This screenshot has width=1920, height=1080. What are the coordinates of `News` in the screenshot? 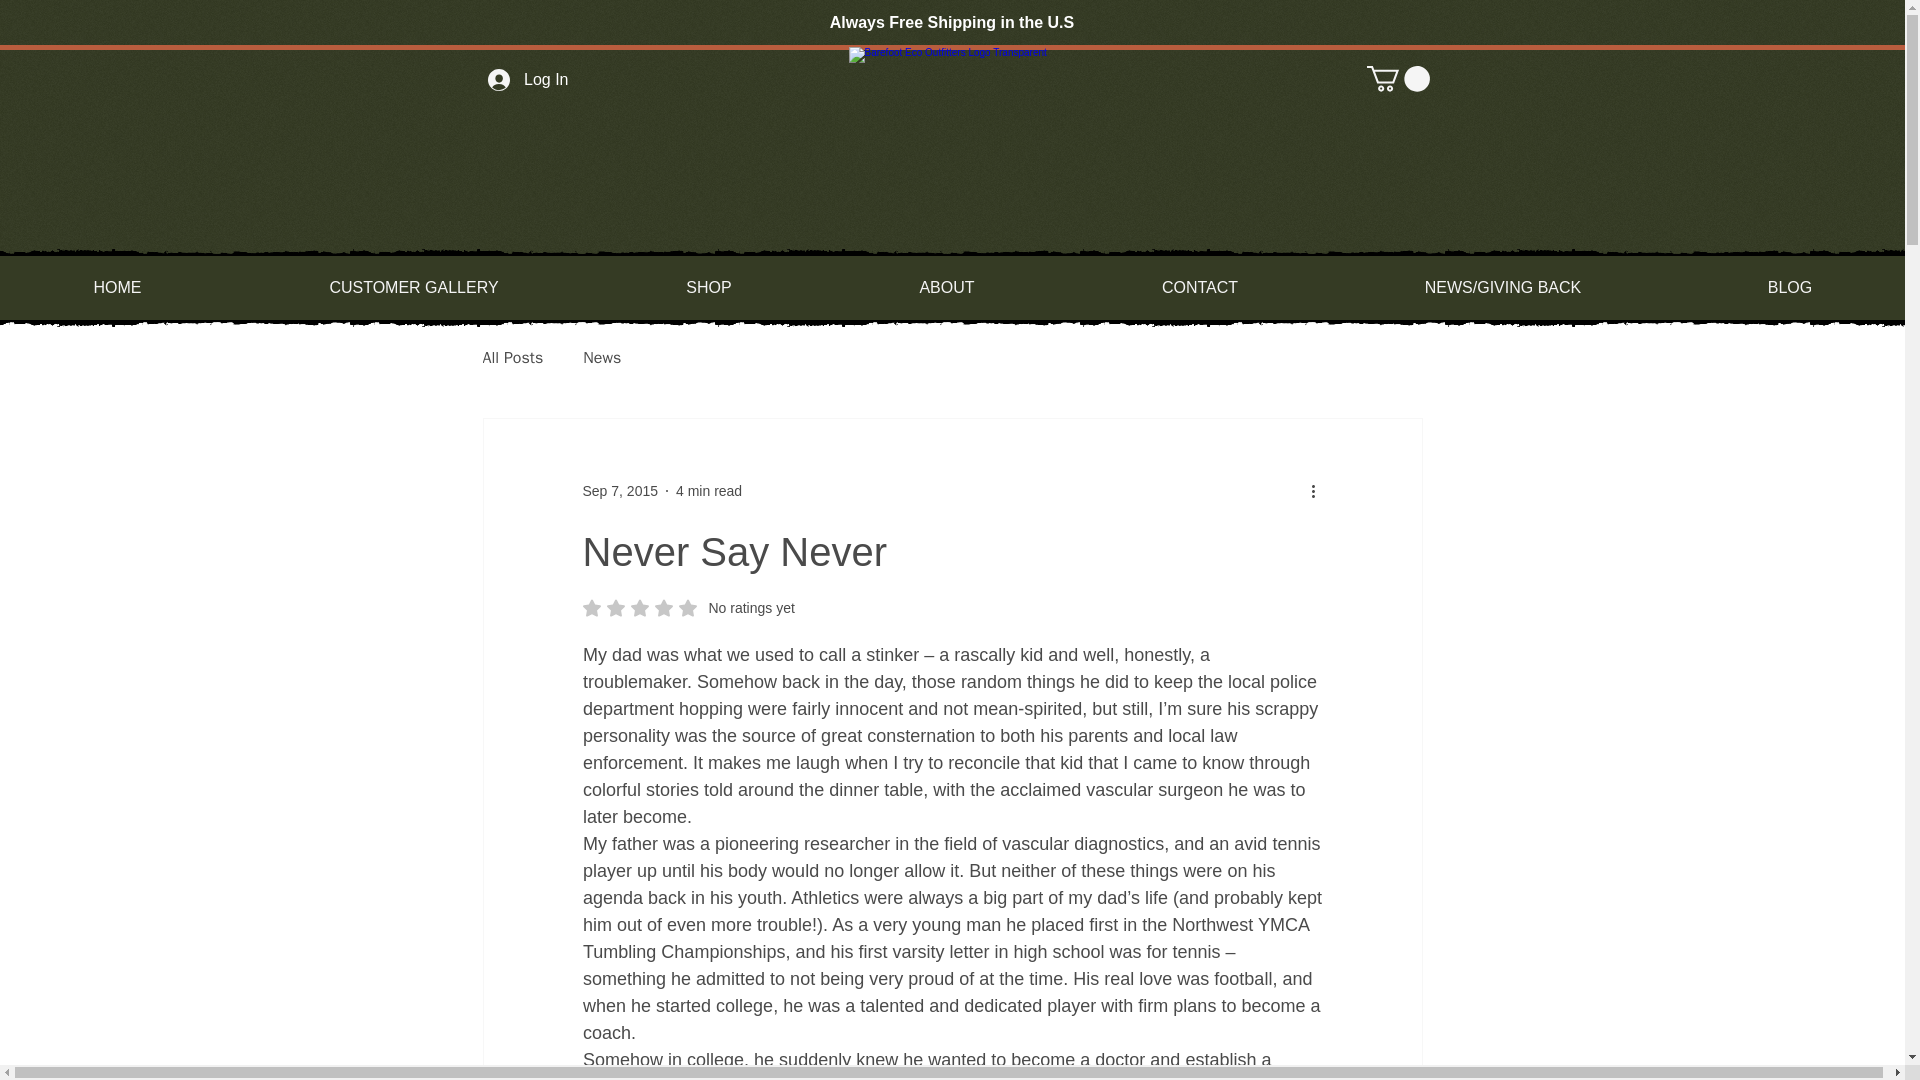 It's located at (602, 358).